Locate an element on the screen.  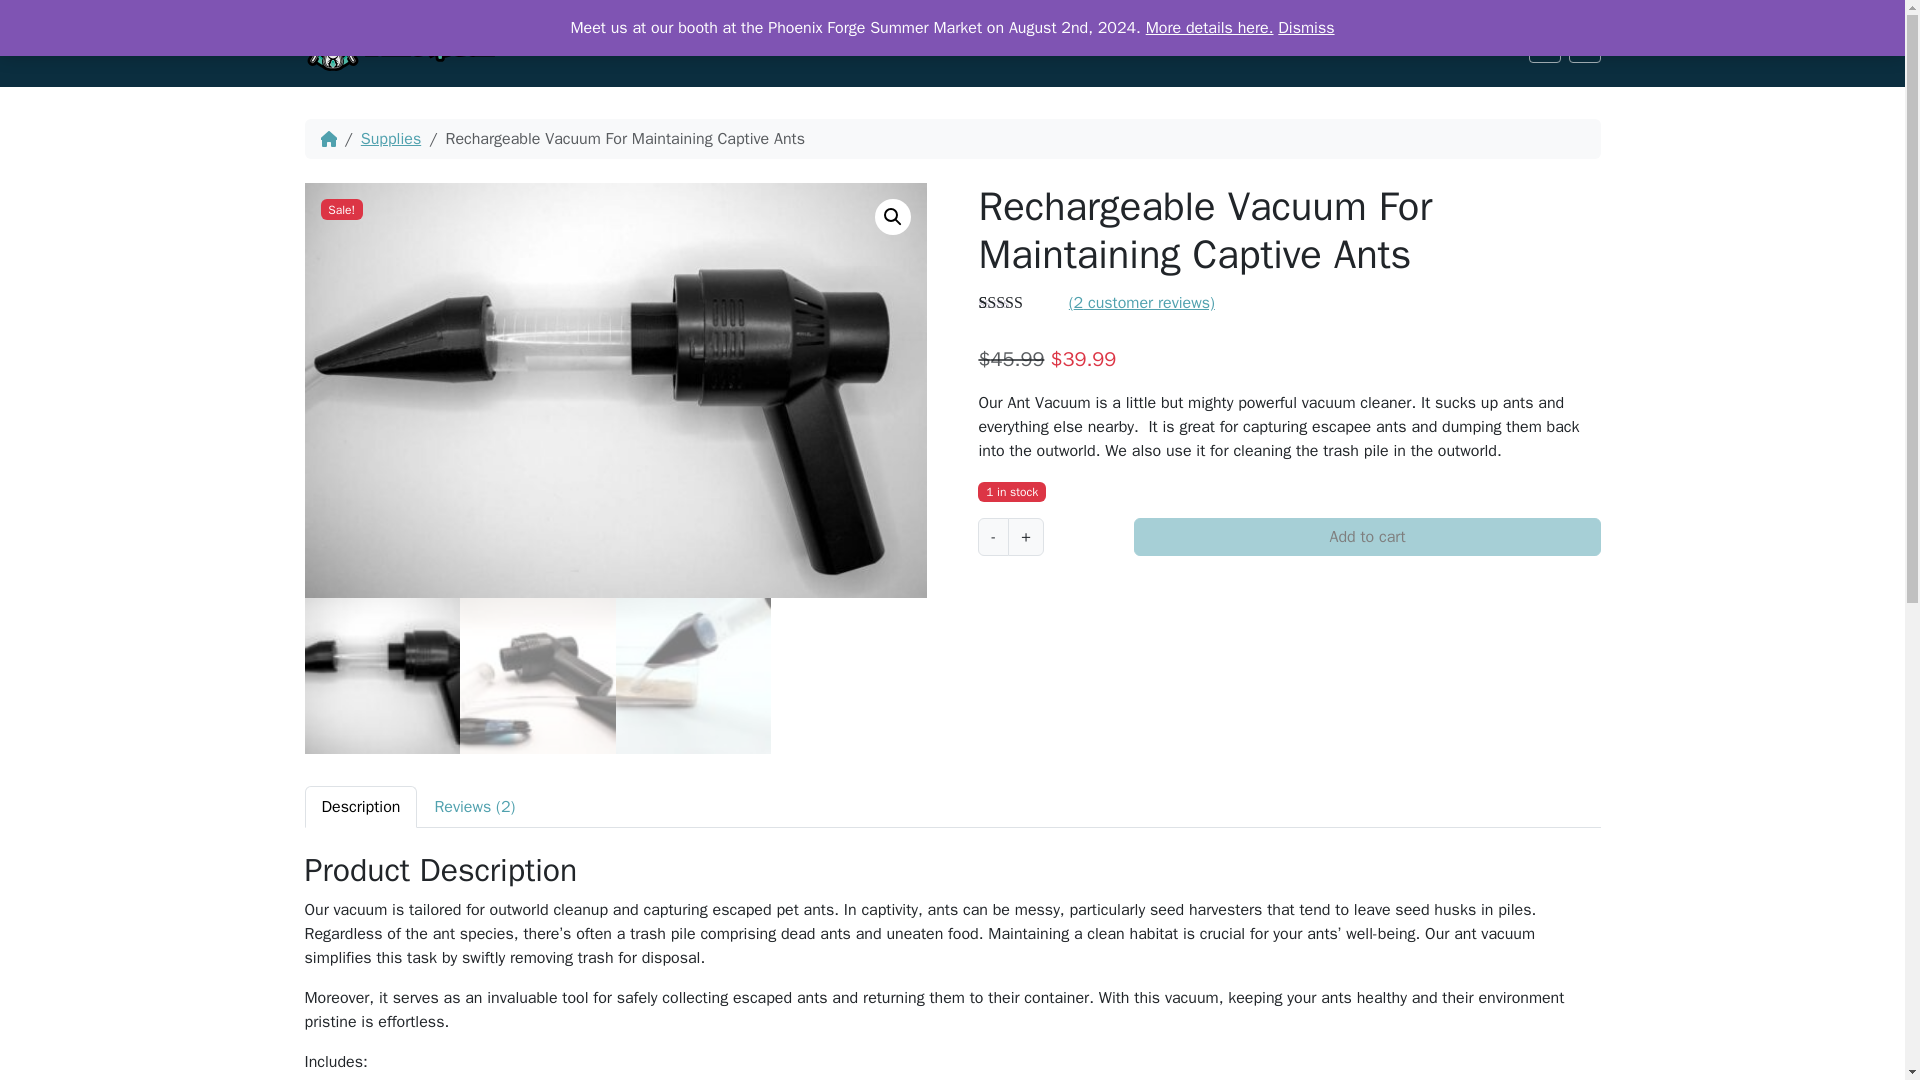
Supplies is located at coordinates (1257, 43).